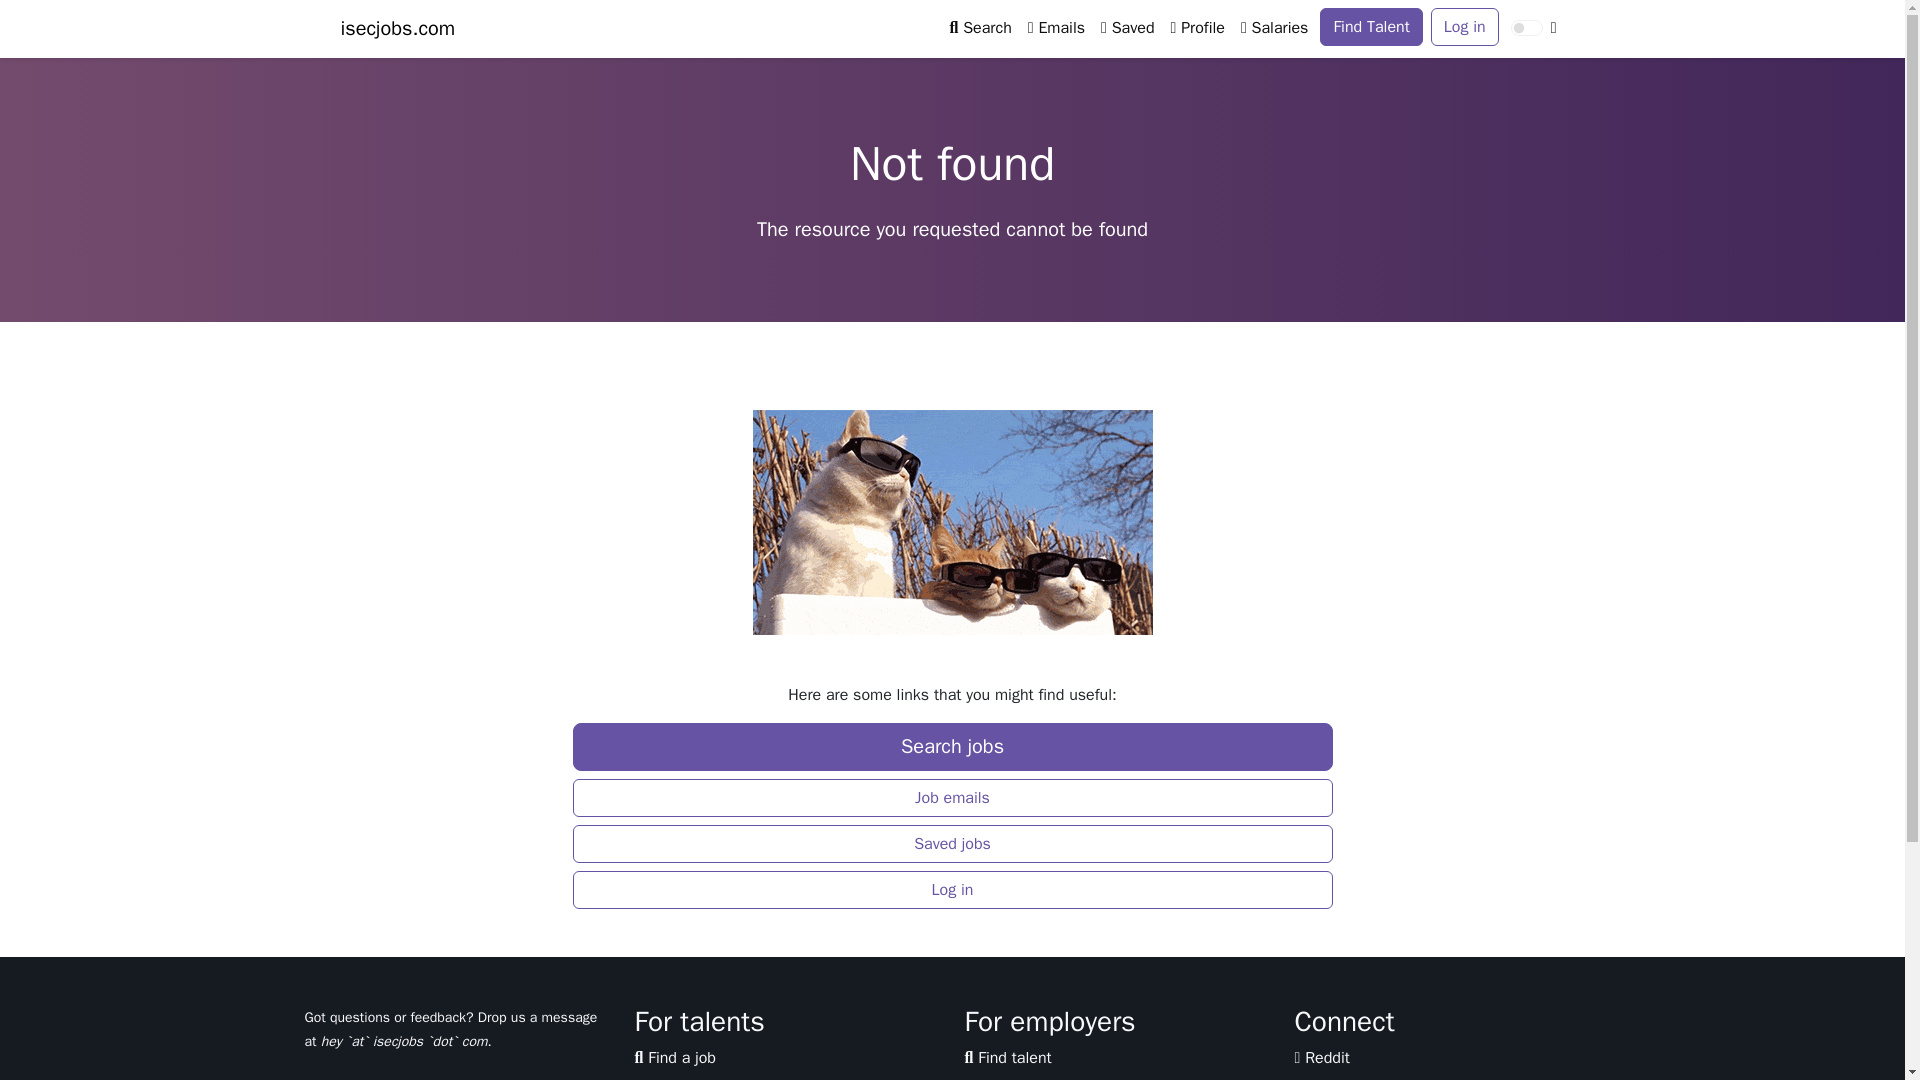 The image size is (1920, 1080). What do you see at coordinates (1274, 27) in the screenshot?
I see `Salaries` at bounding box center [1274, 27].